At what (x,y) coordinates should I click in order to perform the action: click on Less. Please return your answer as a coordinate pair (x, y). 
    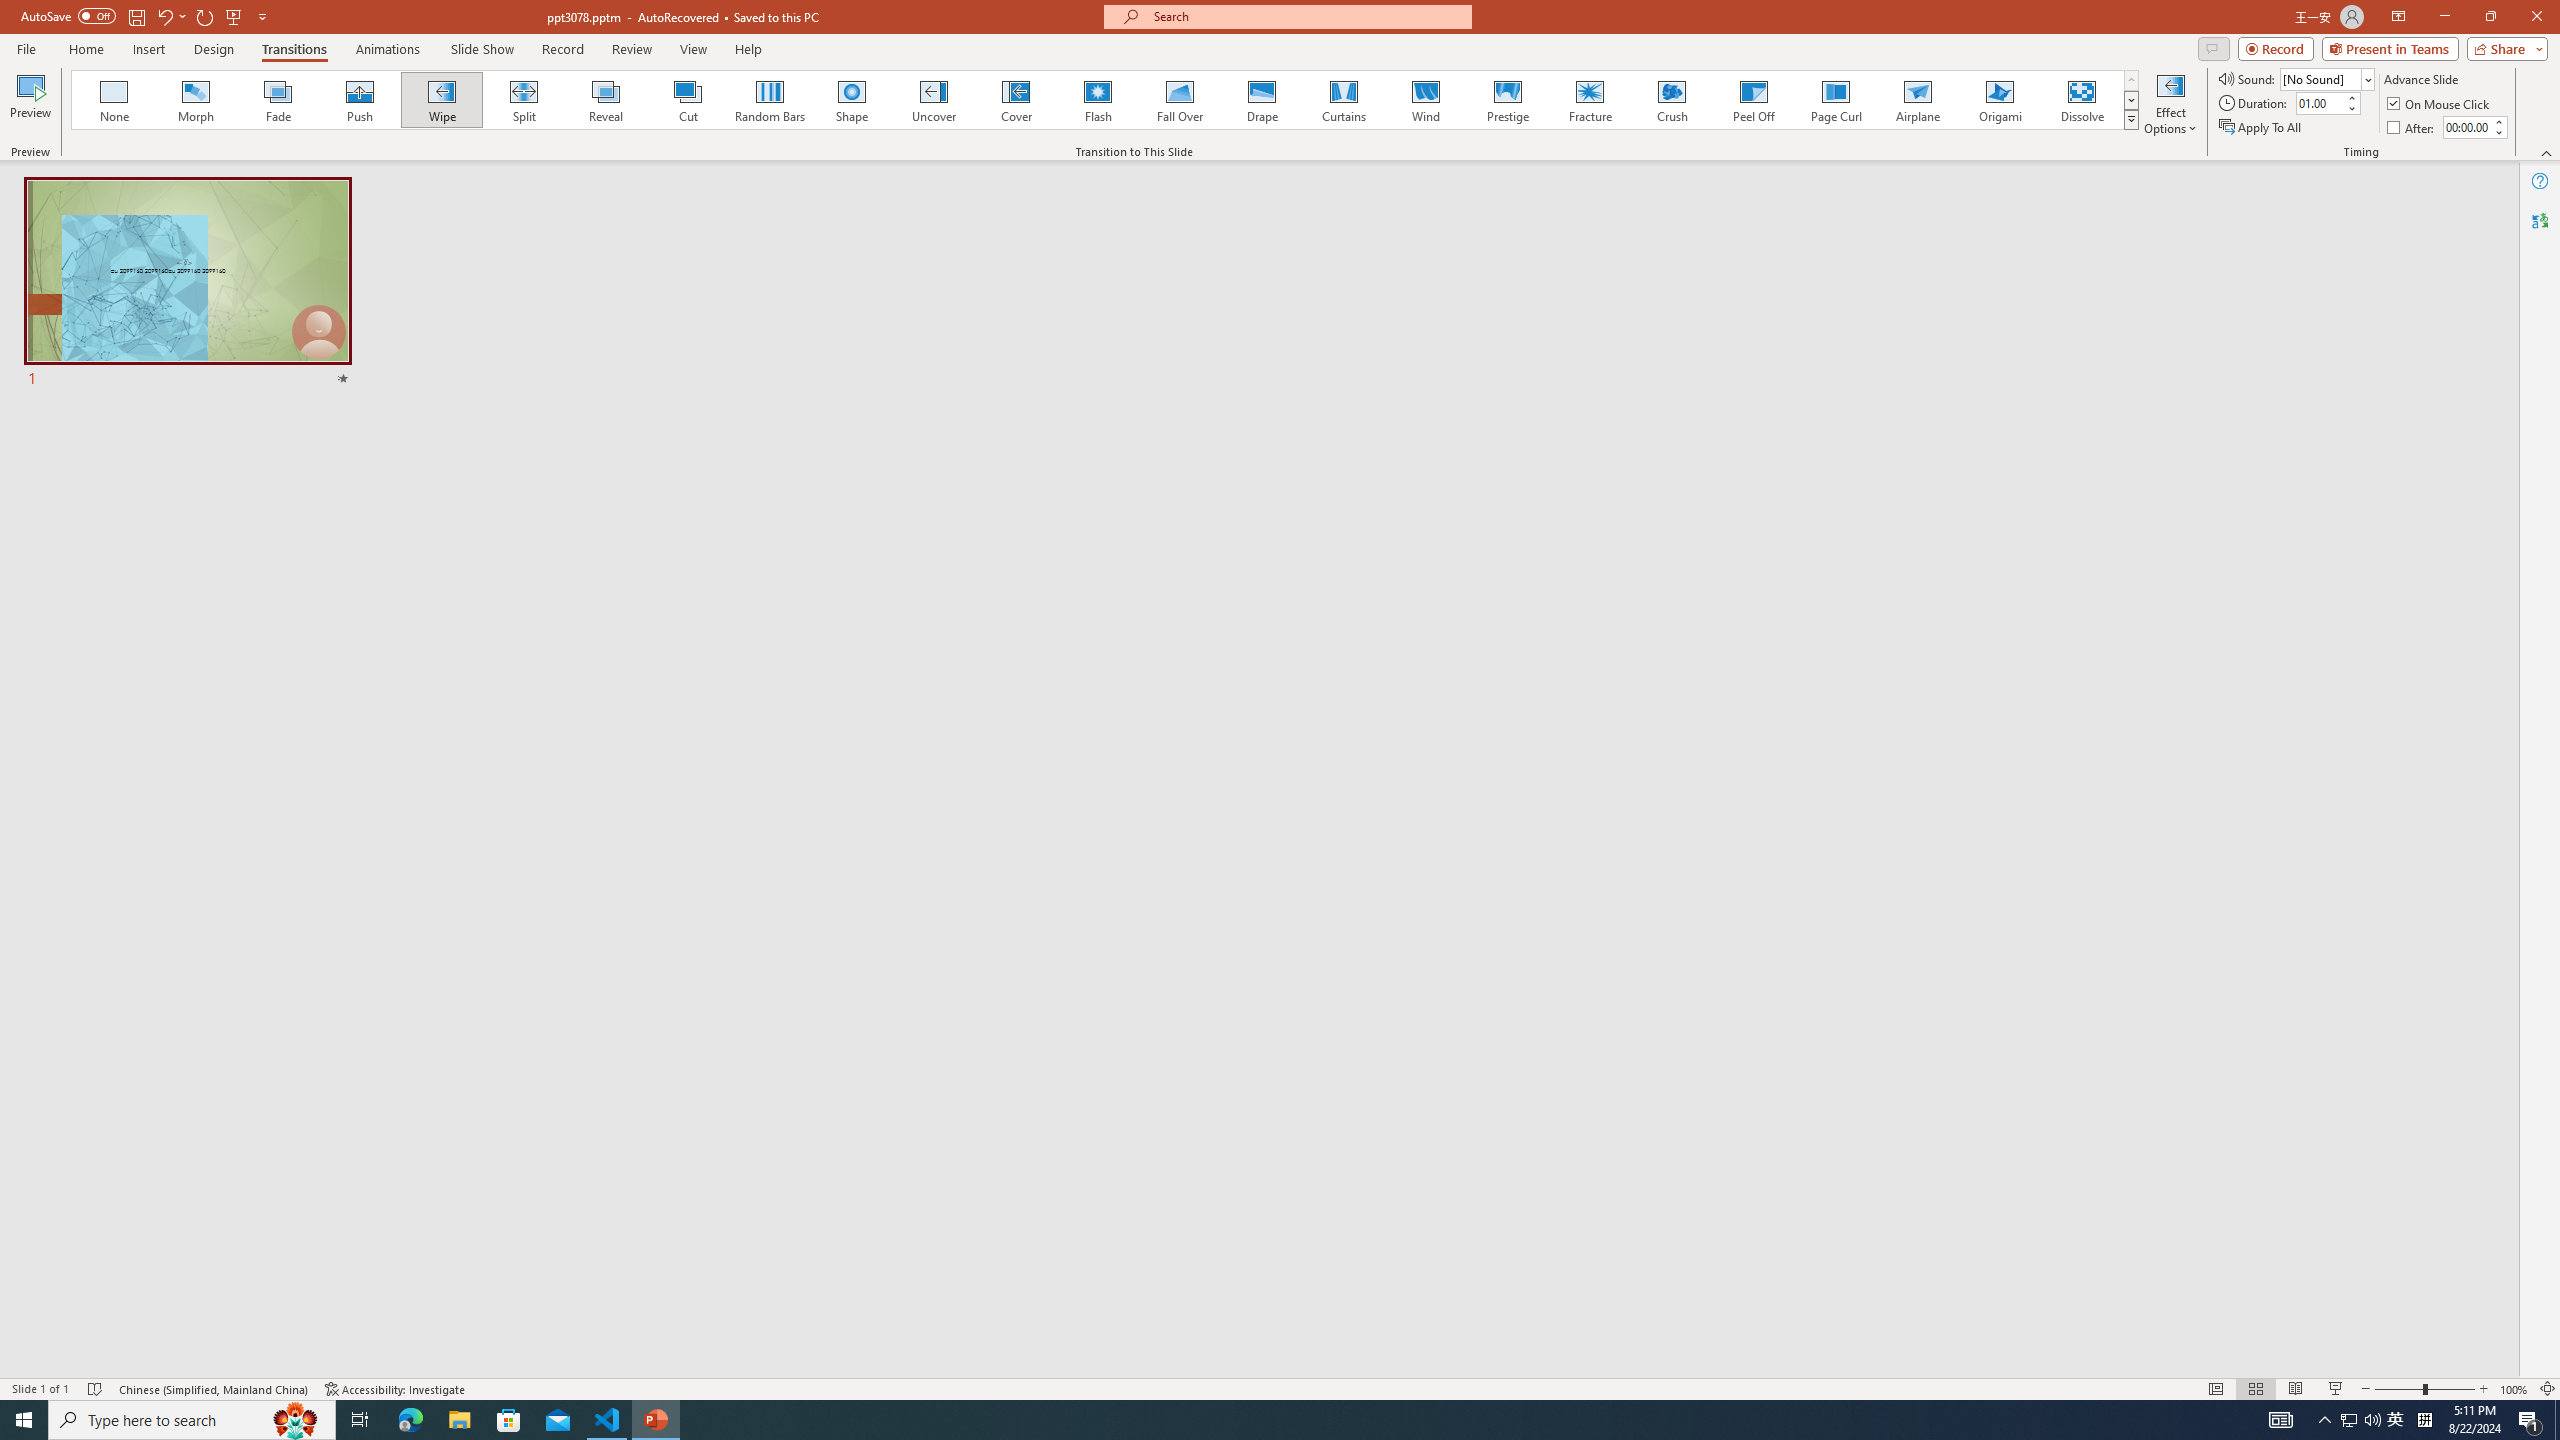
    Looking at the image, I should click on (2498, 132).